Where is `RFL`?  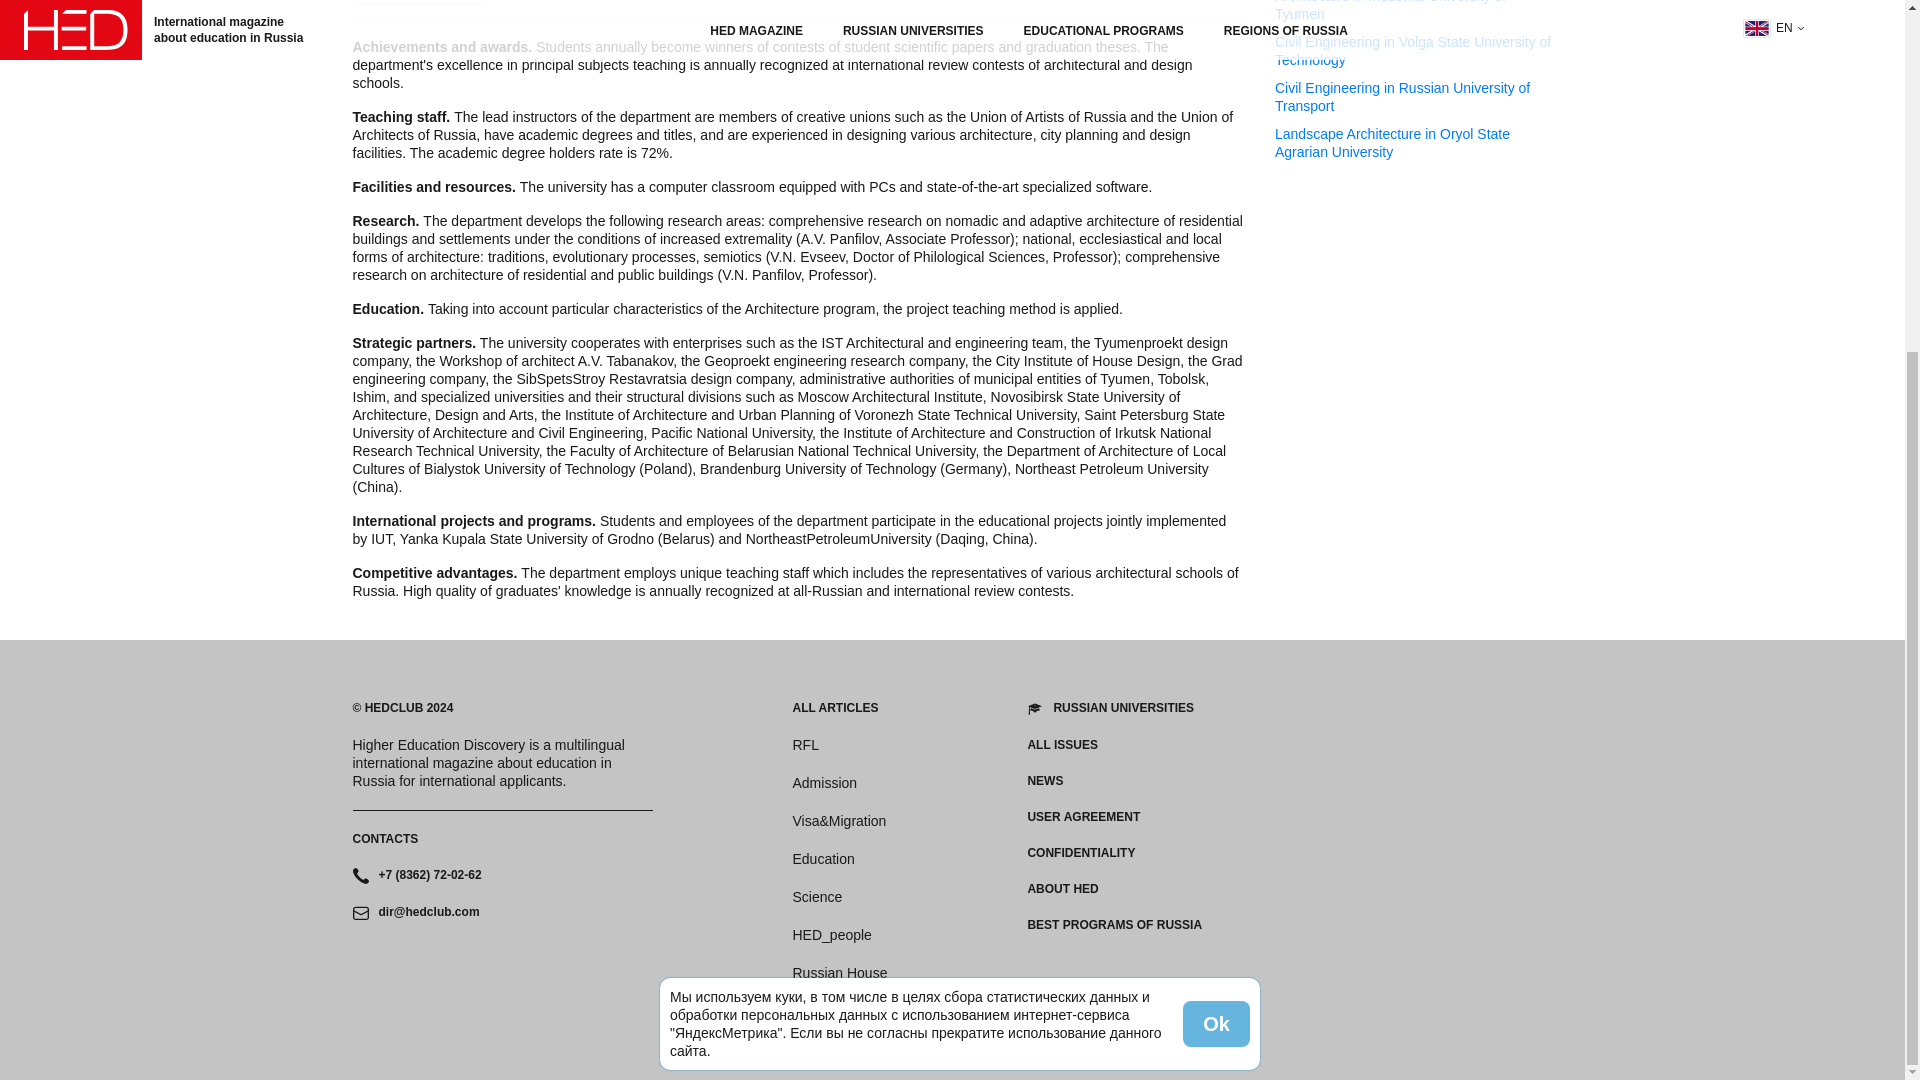
RFL is located at coordinates (804, 744).